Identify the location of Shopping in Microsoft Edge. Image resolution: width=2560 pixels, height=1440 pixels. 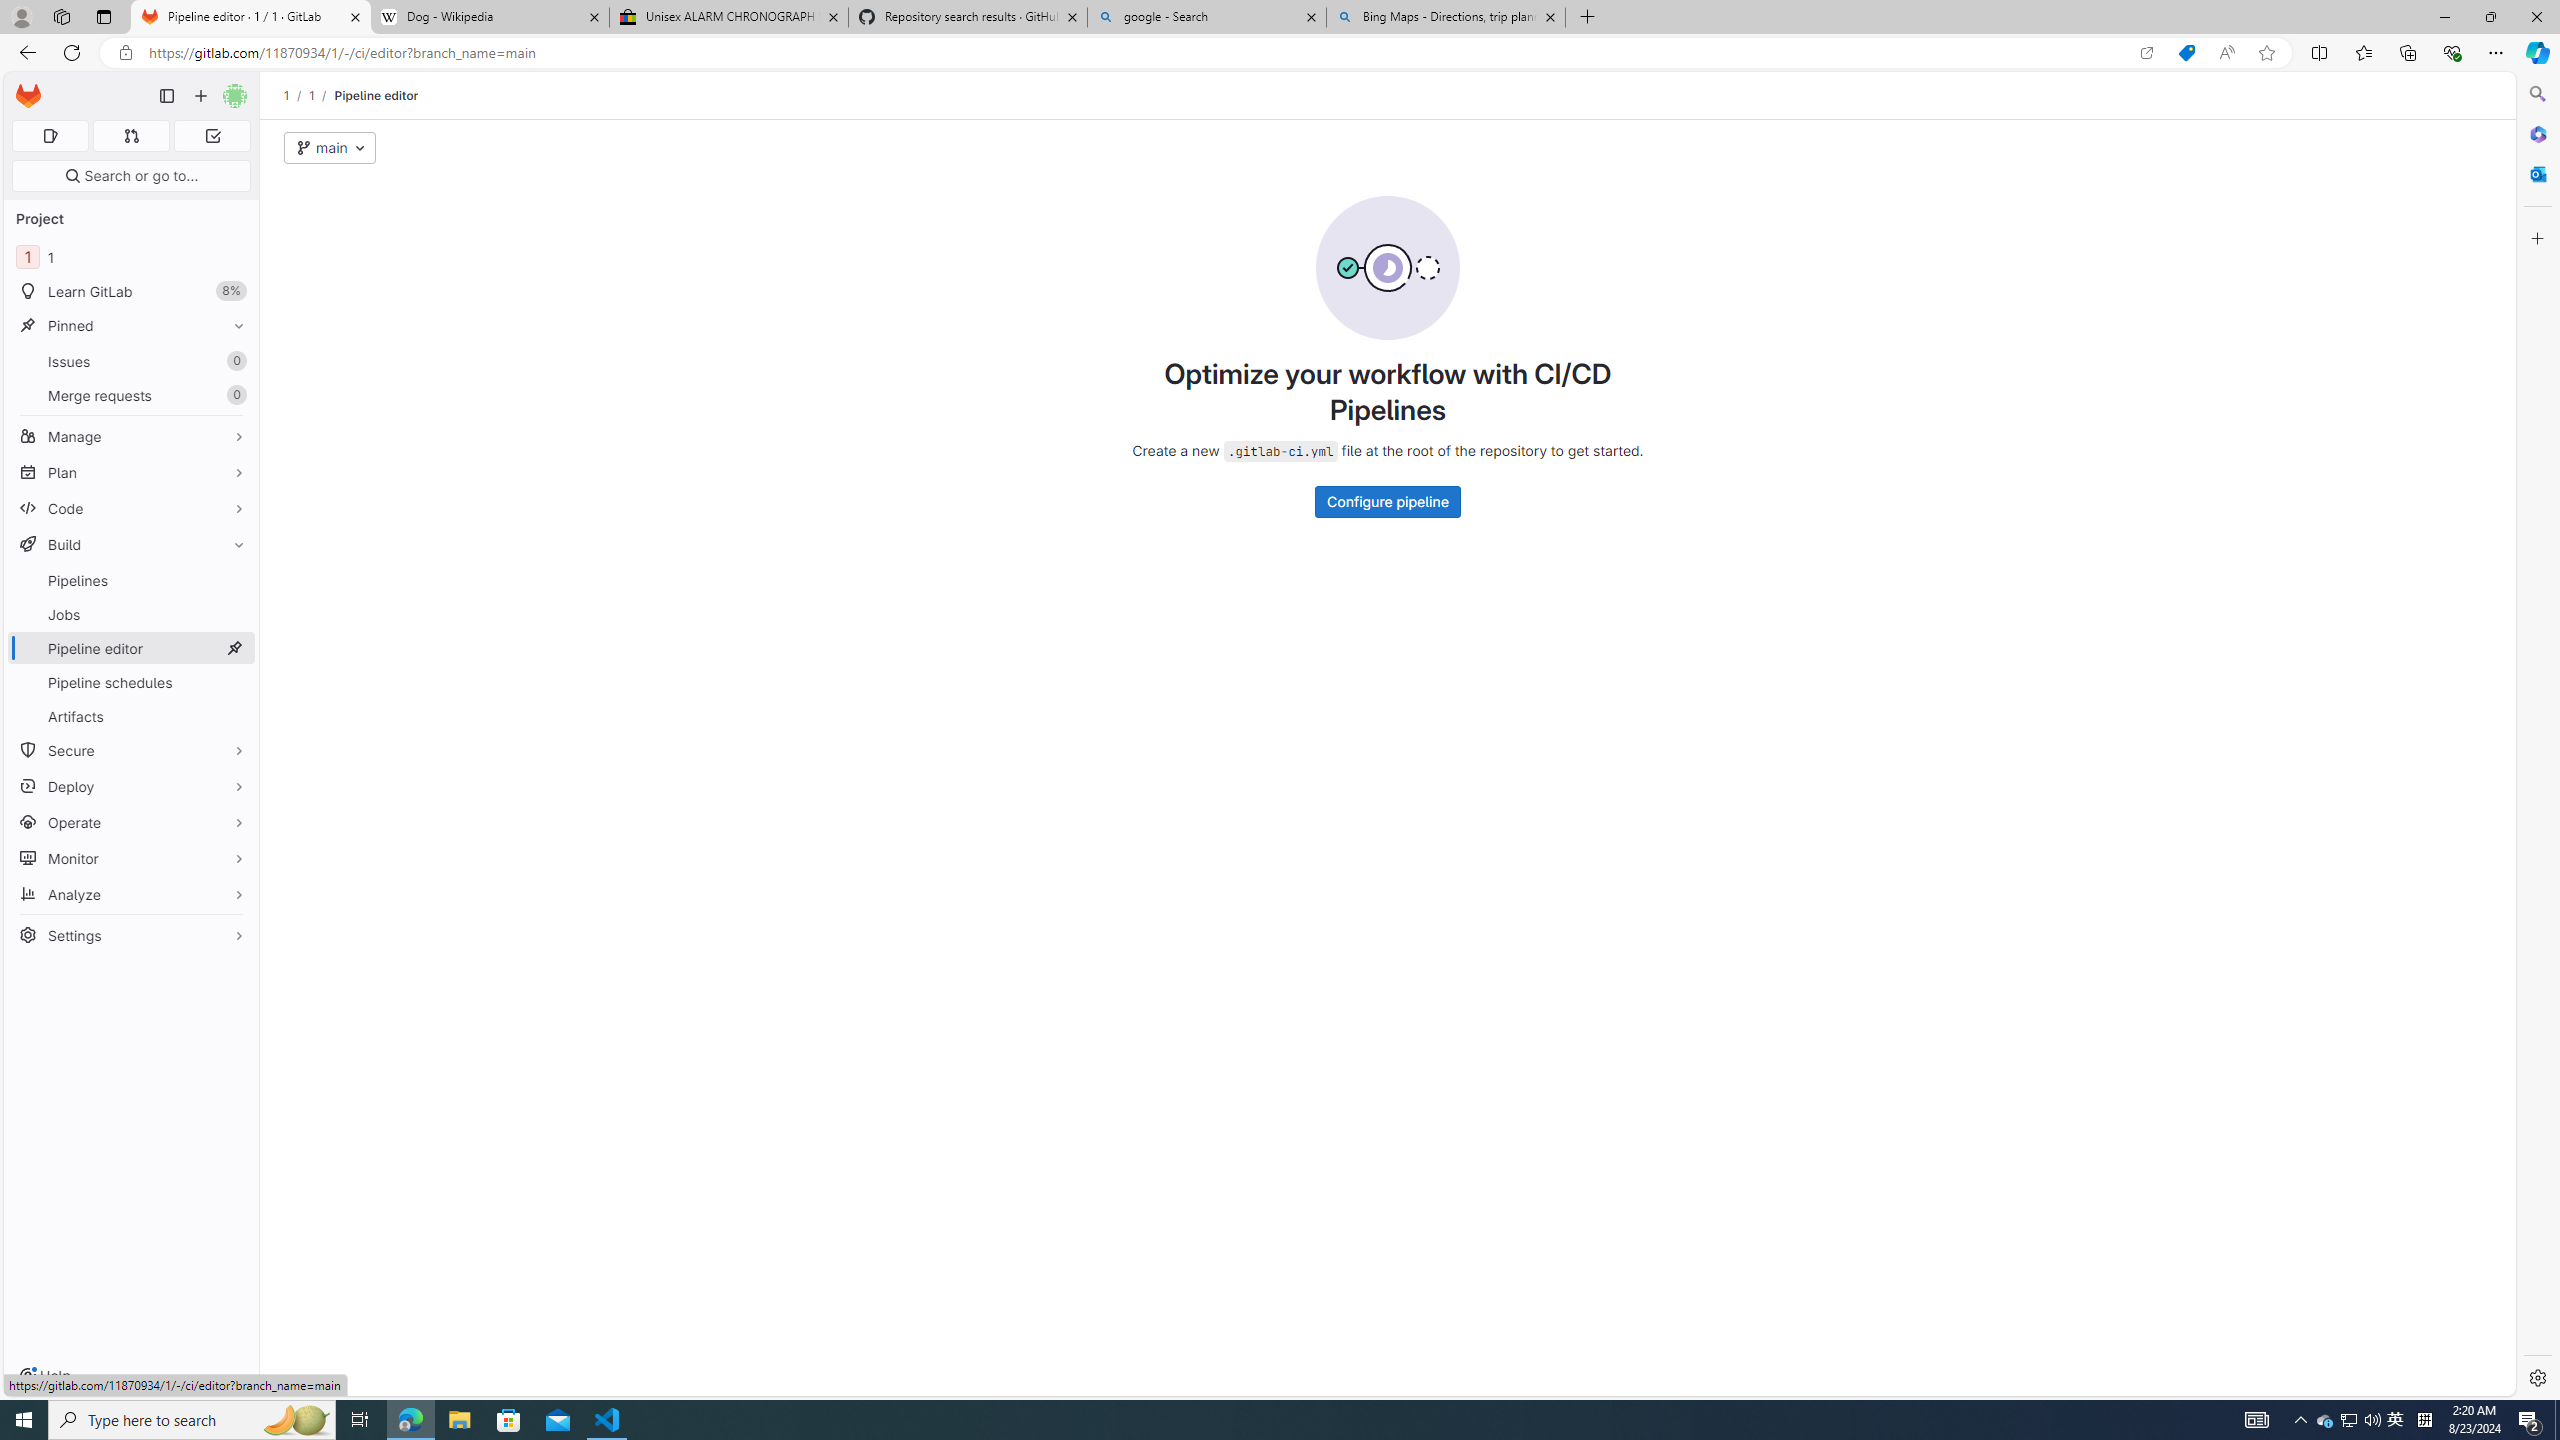
(2186, 53).